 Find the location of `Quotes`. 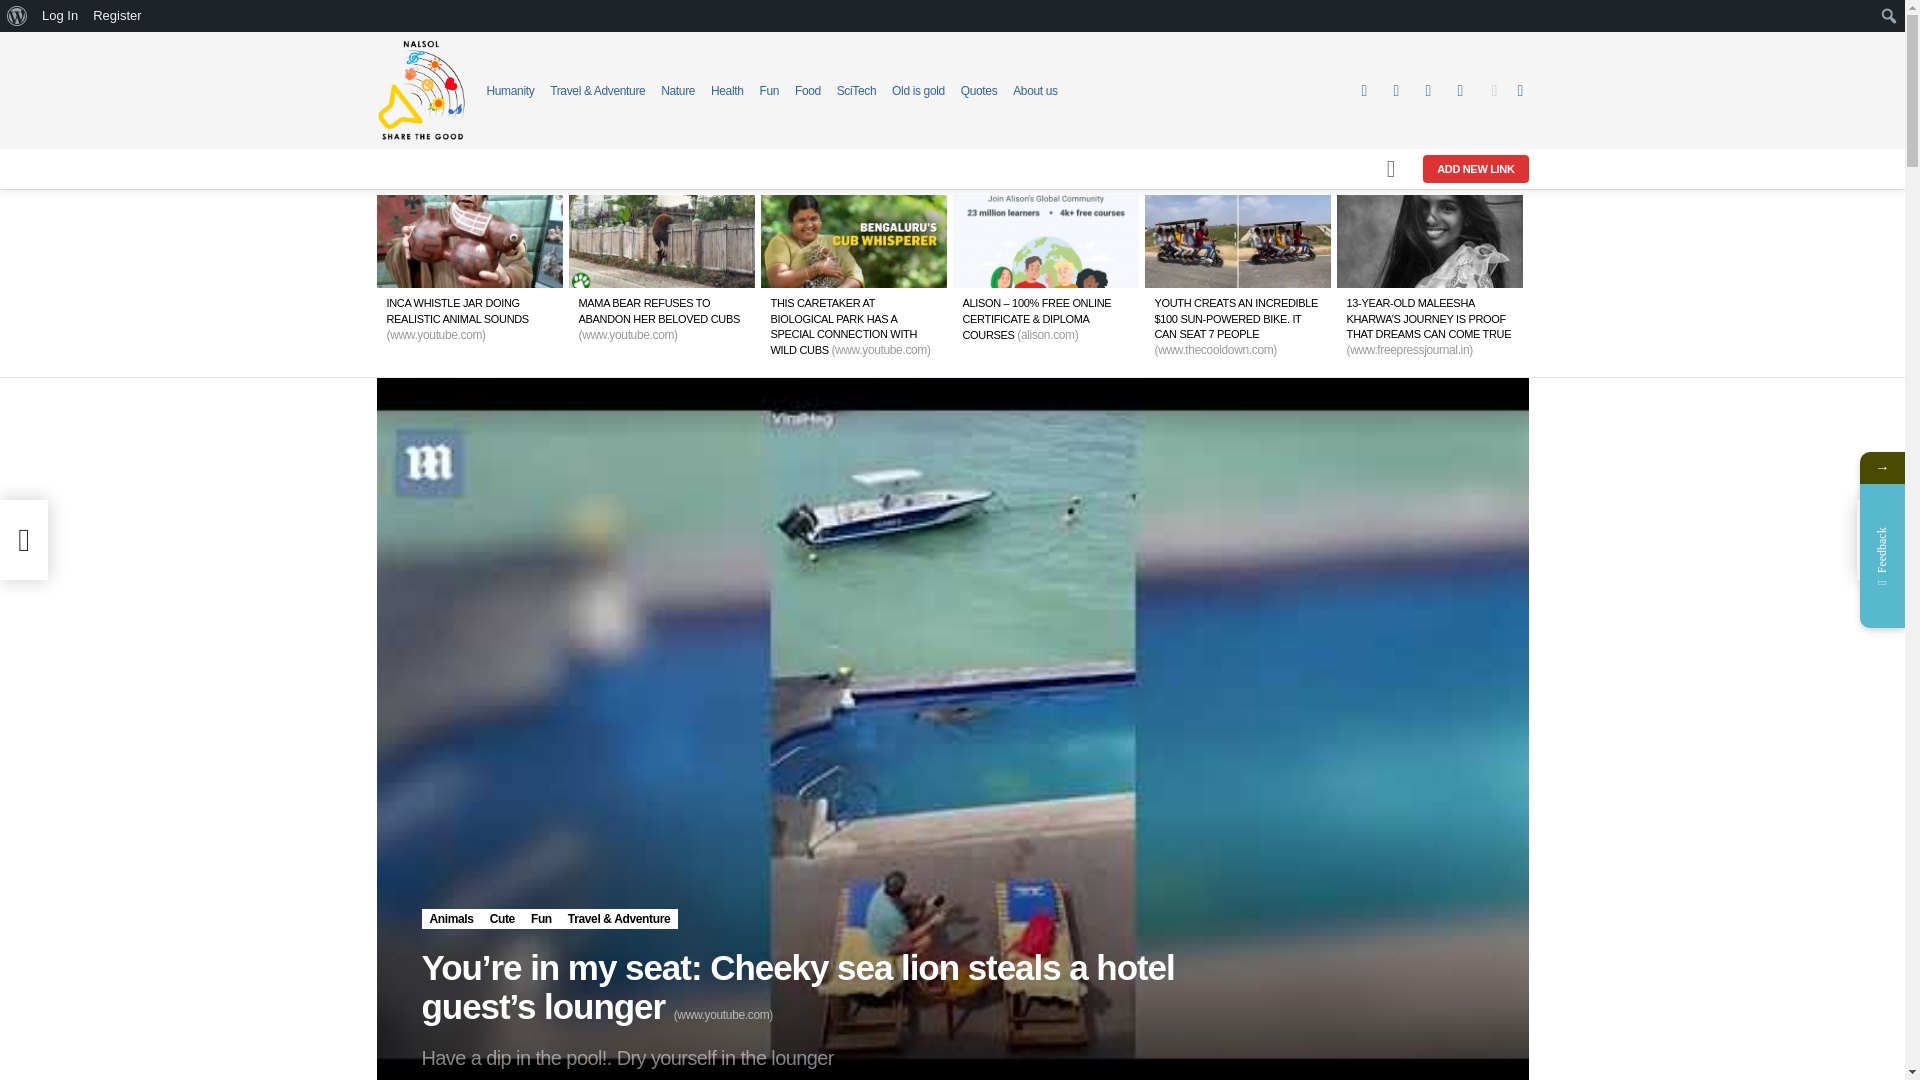

Quotes is located at coordinates (980, 90).